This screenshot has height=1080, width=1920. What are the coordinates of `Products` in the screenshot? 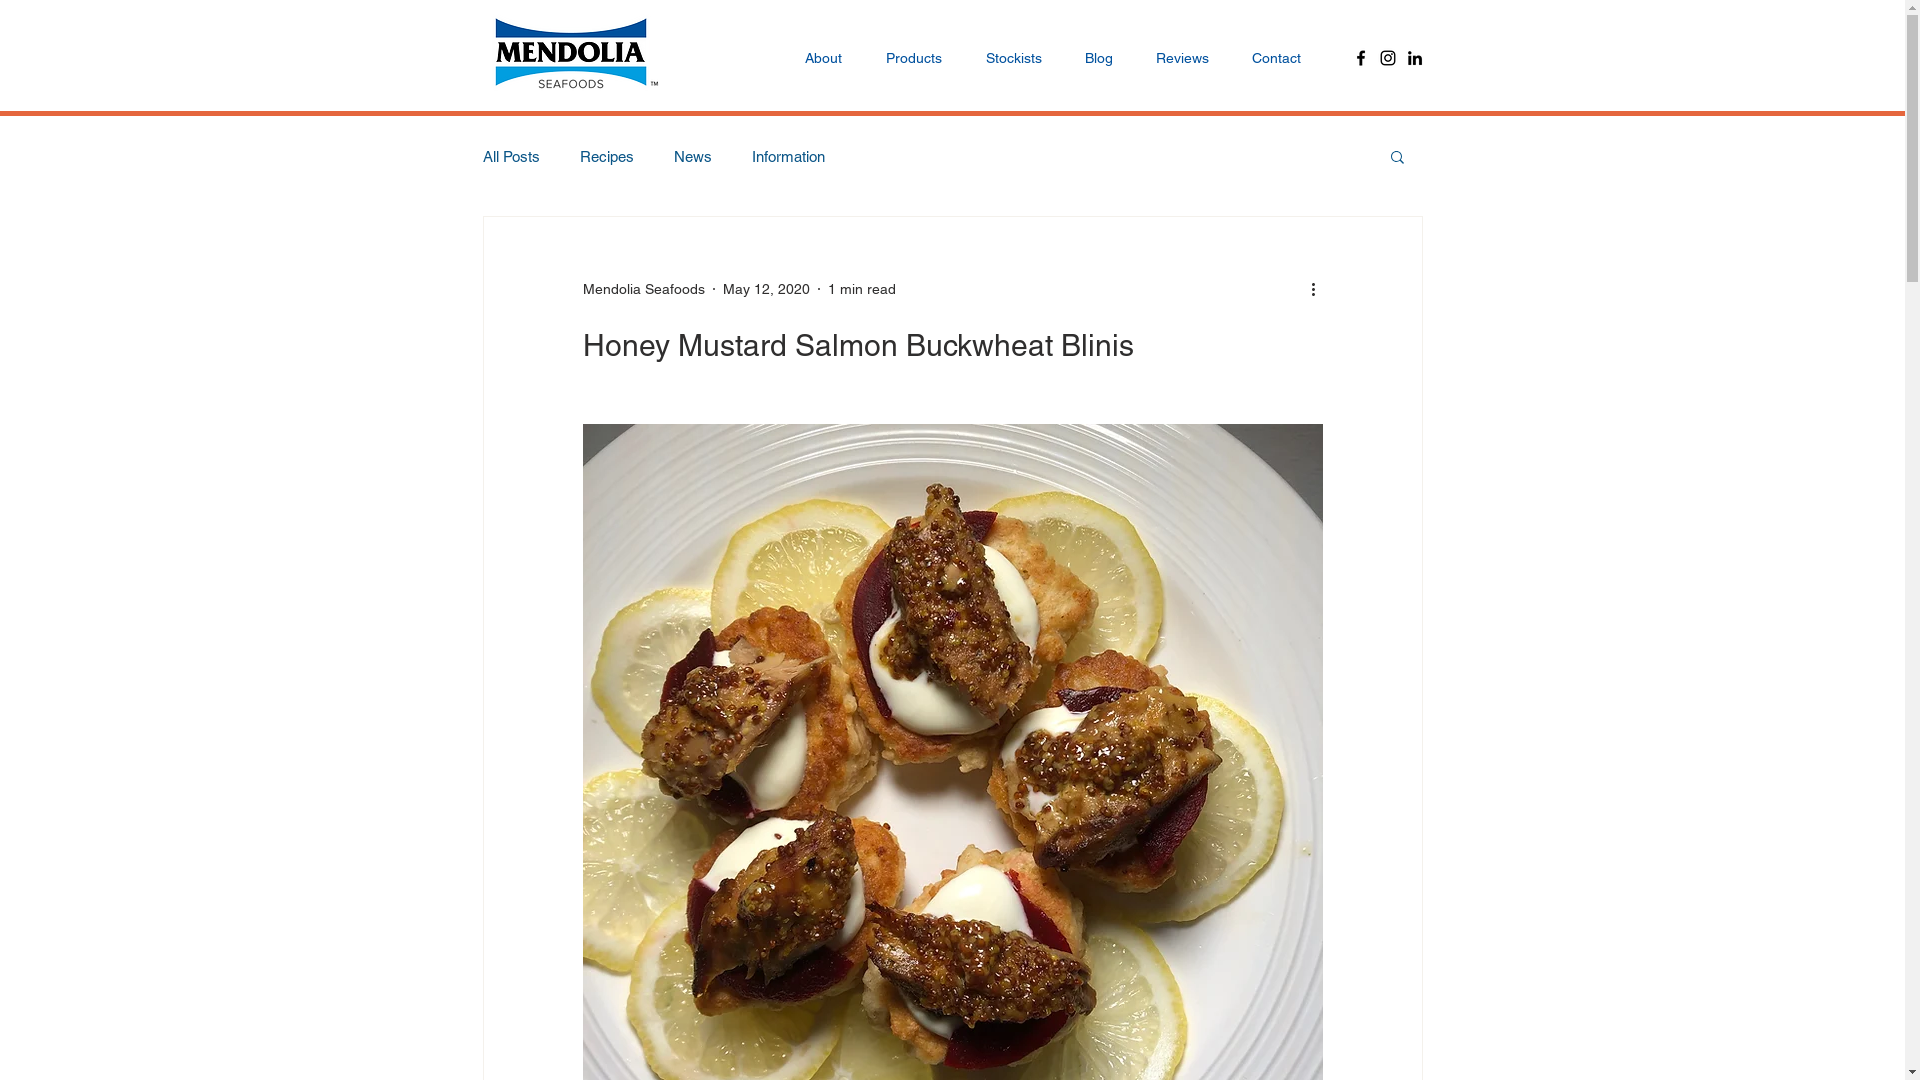 It's located at (914, 58).